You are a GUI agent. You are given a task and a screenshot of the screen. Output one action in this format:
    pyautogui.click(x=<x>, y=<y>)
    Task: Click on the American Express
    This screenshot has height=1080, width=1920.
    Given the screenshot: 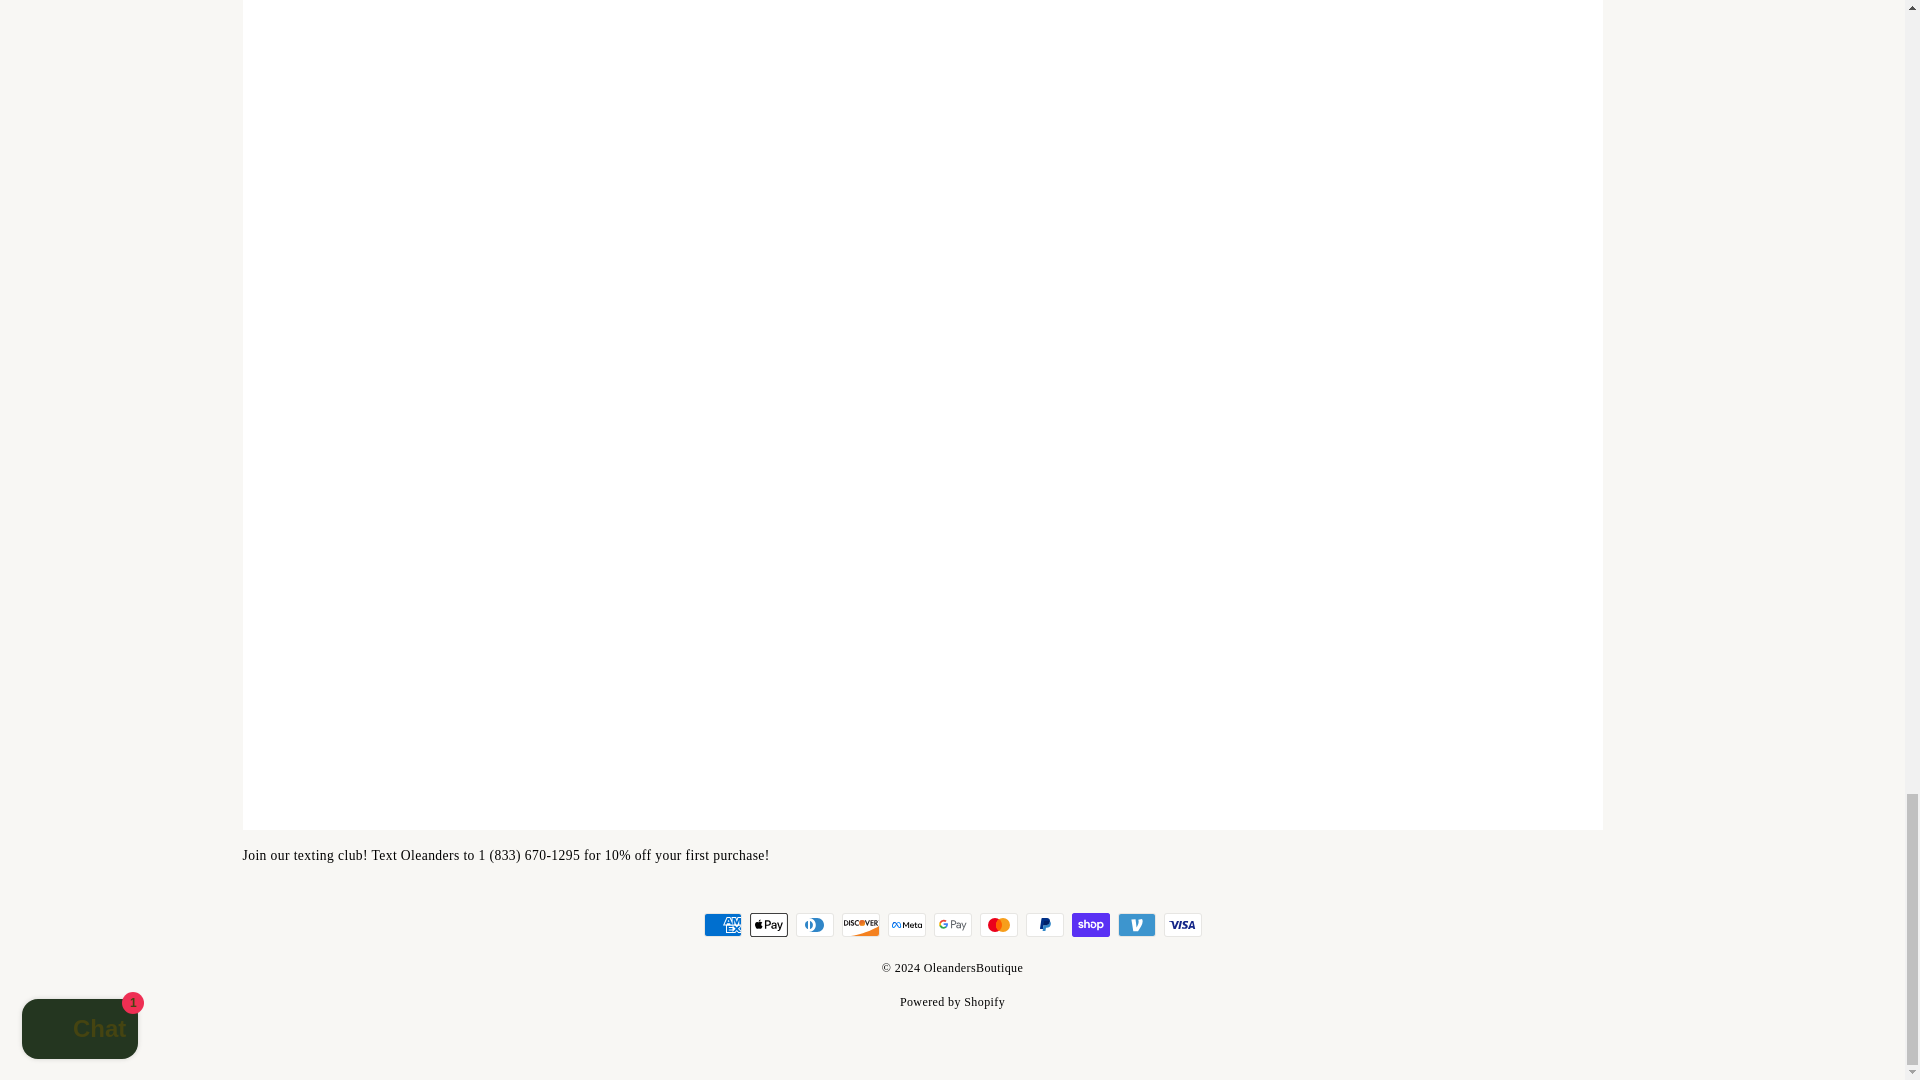 What is the action you would take?
    pyautogui.click(x=722, y=924)
    